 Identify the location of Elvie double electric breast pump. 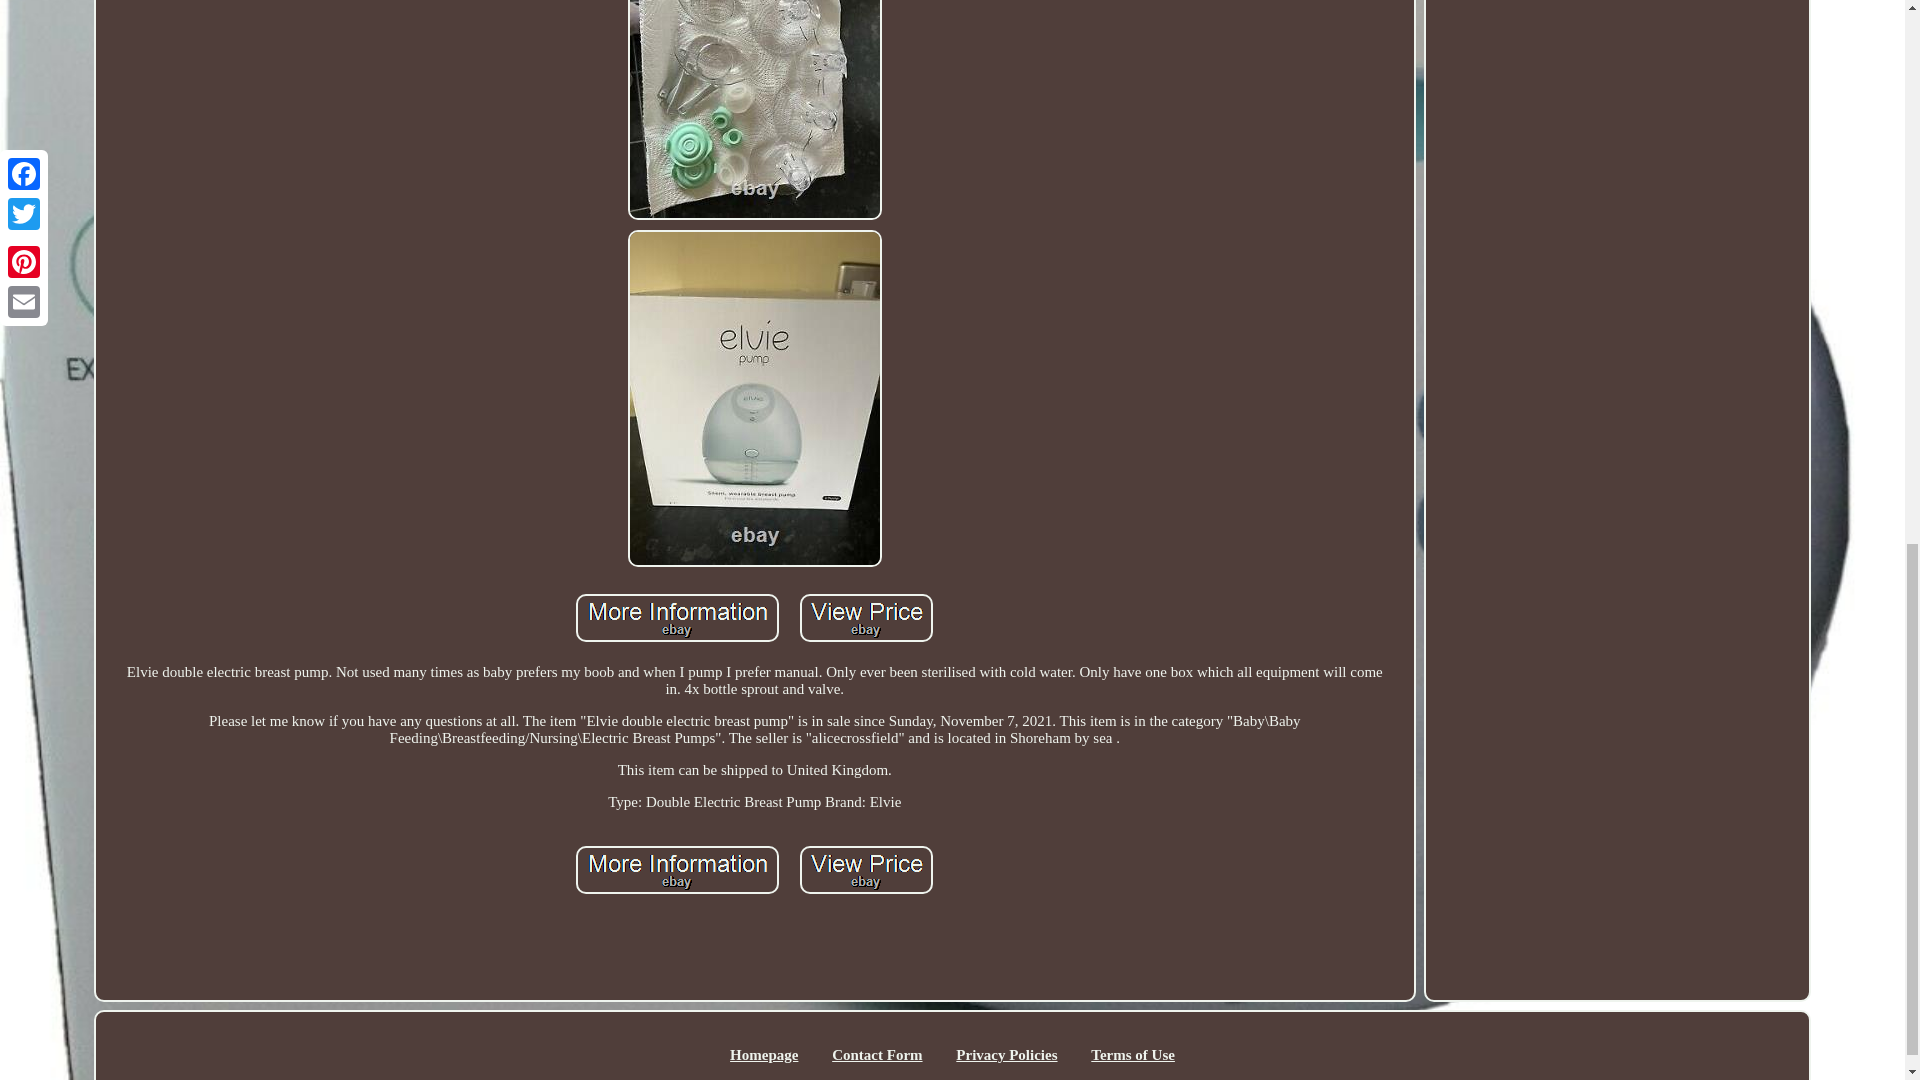
(678, 618).